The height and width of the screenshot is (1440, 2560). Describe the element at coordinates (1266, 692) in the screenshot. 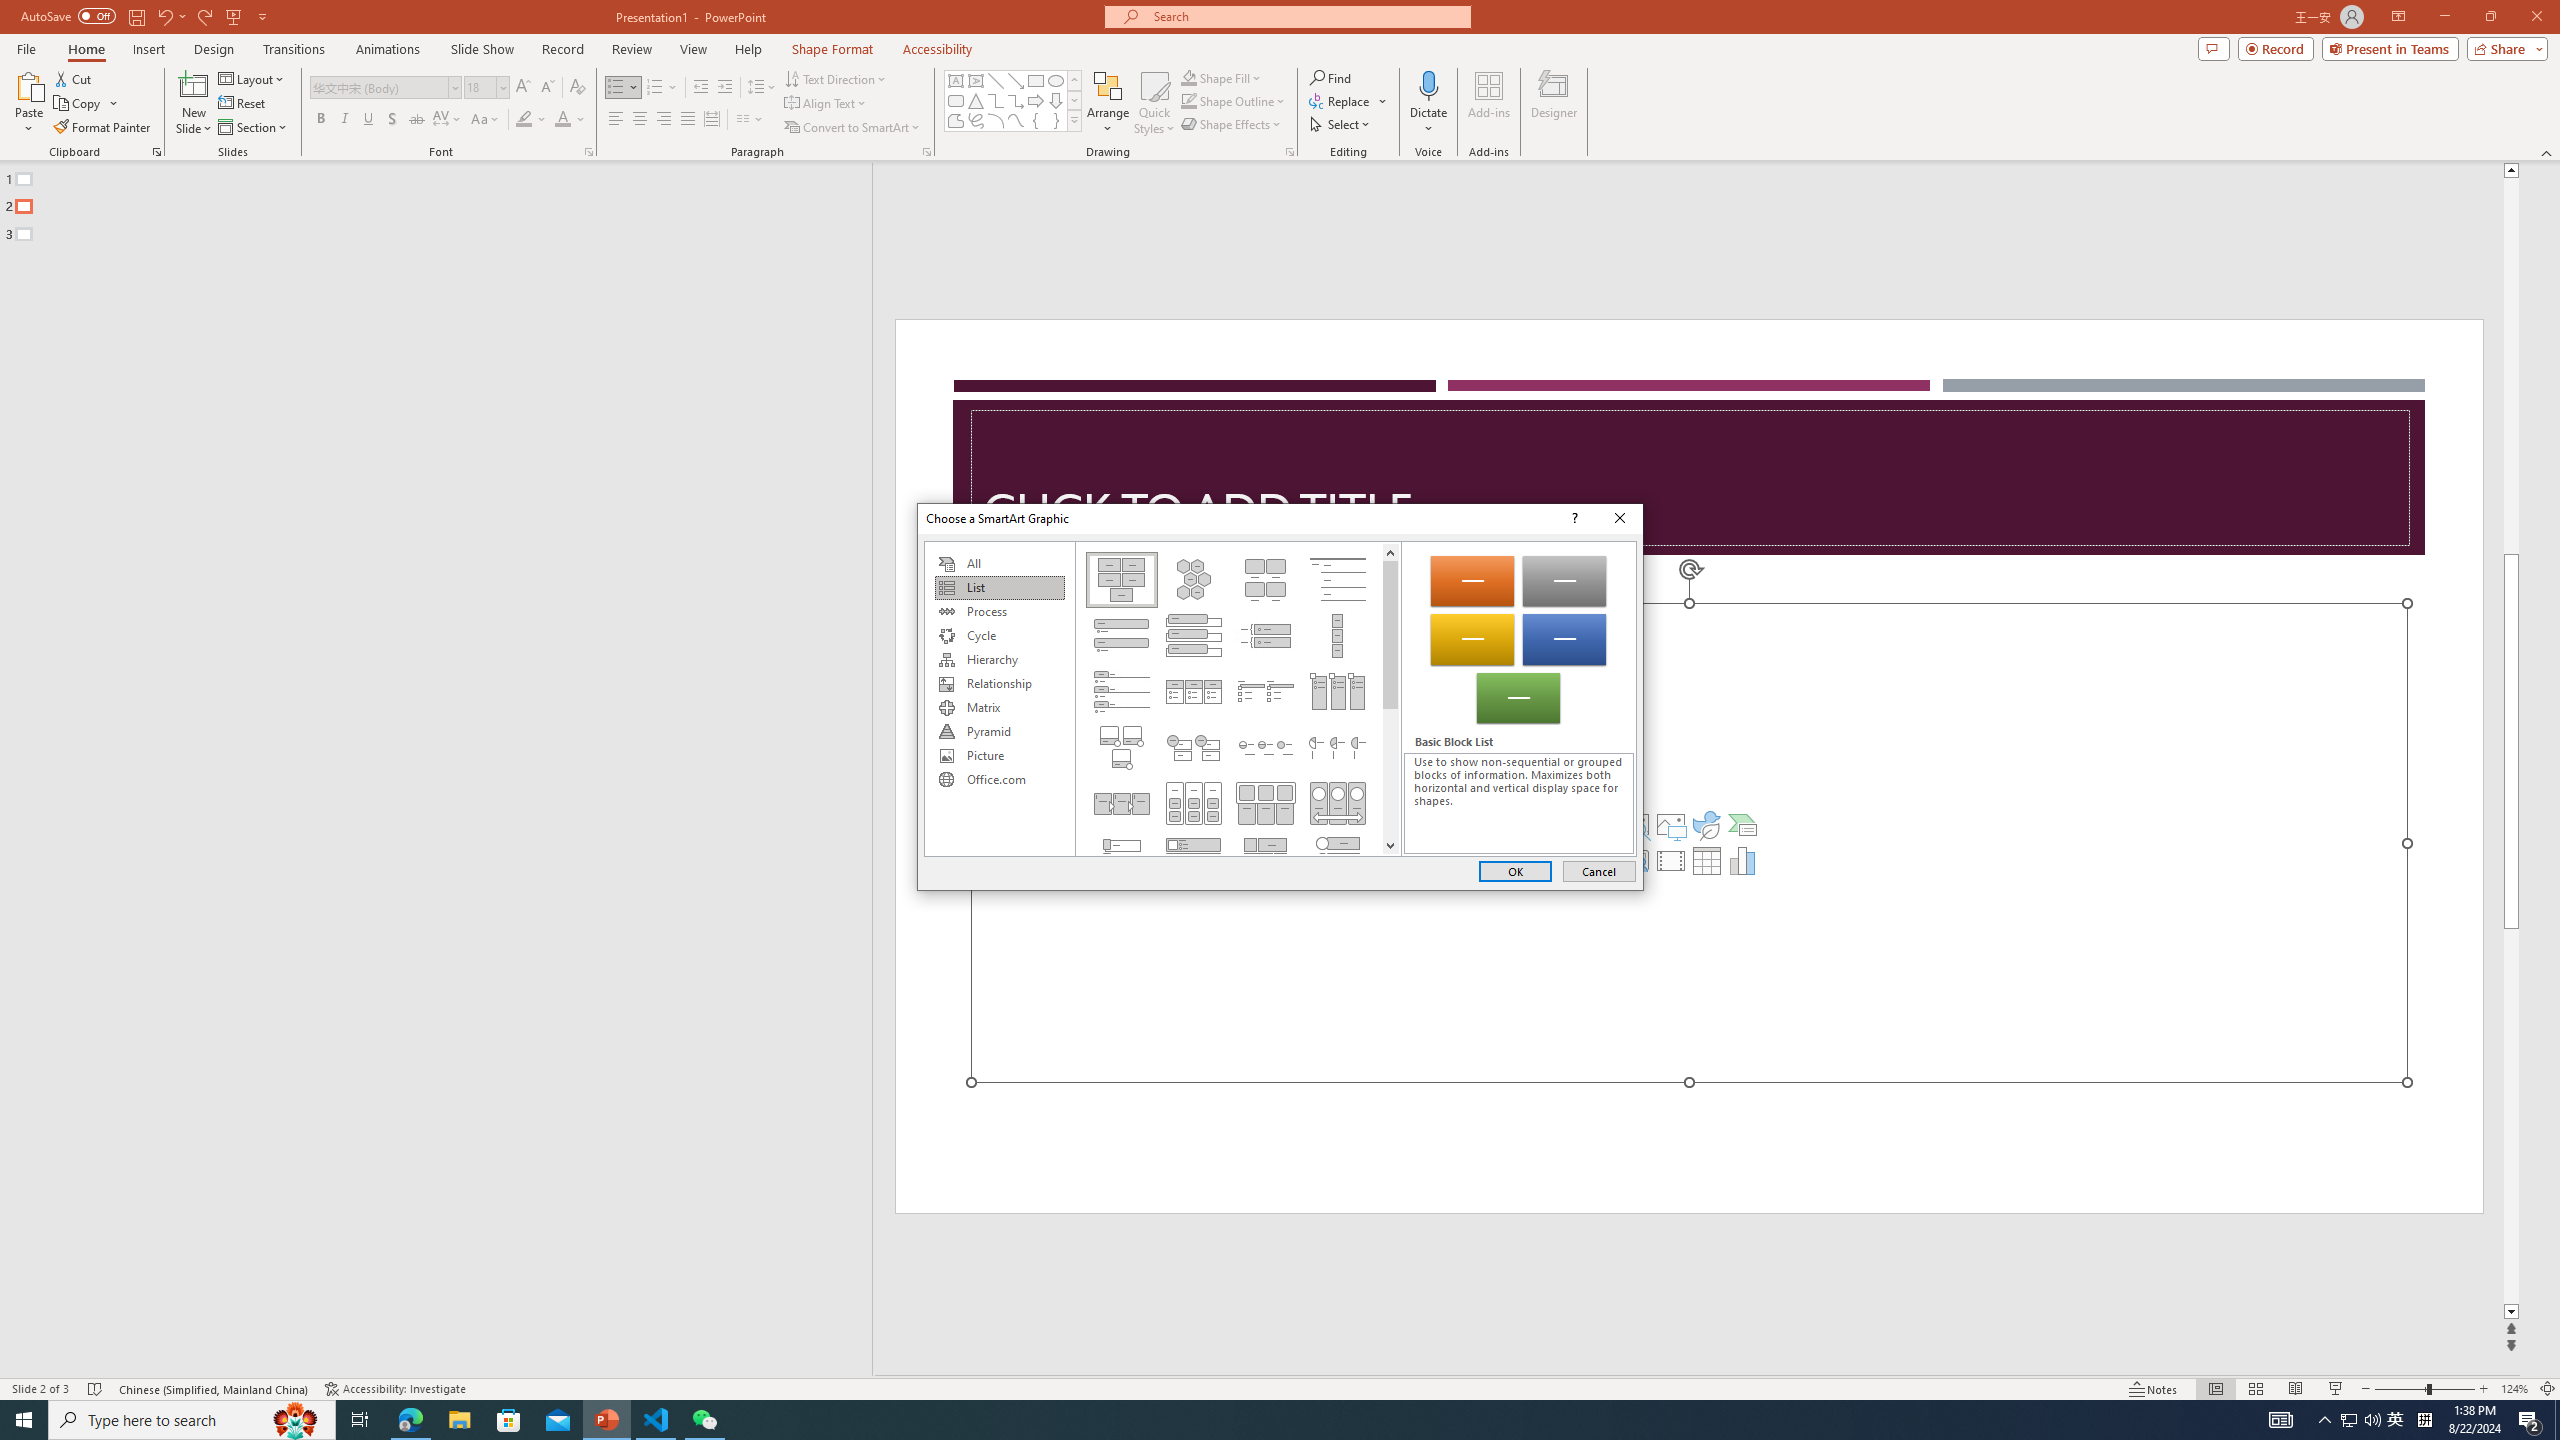

I see `Square Accent List` at that location.